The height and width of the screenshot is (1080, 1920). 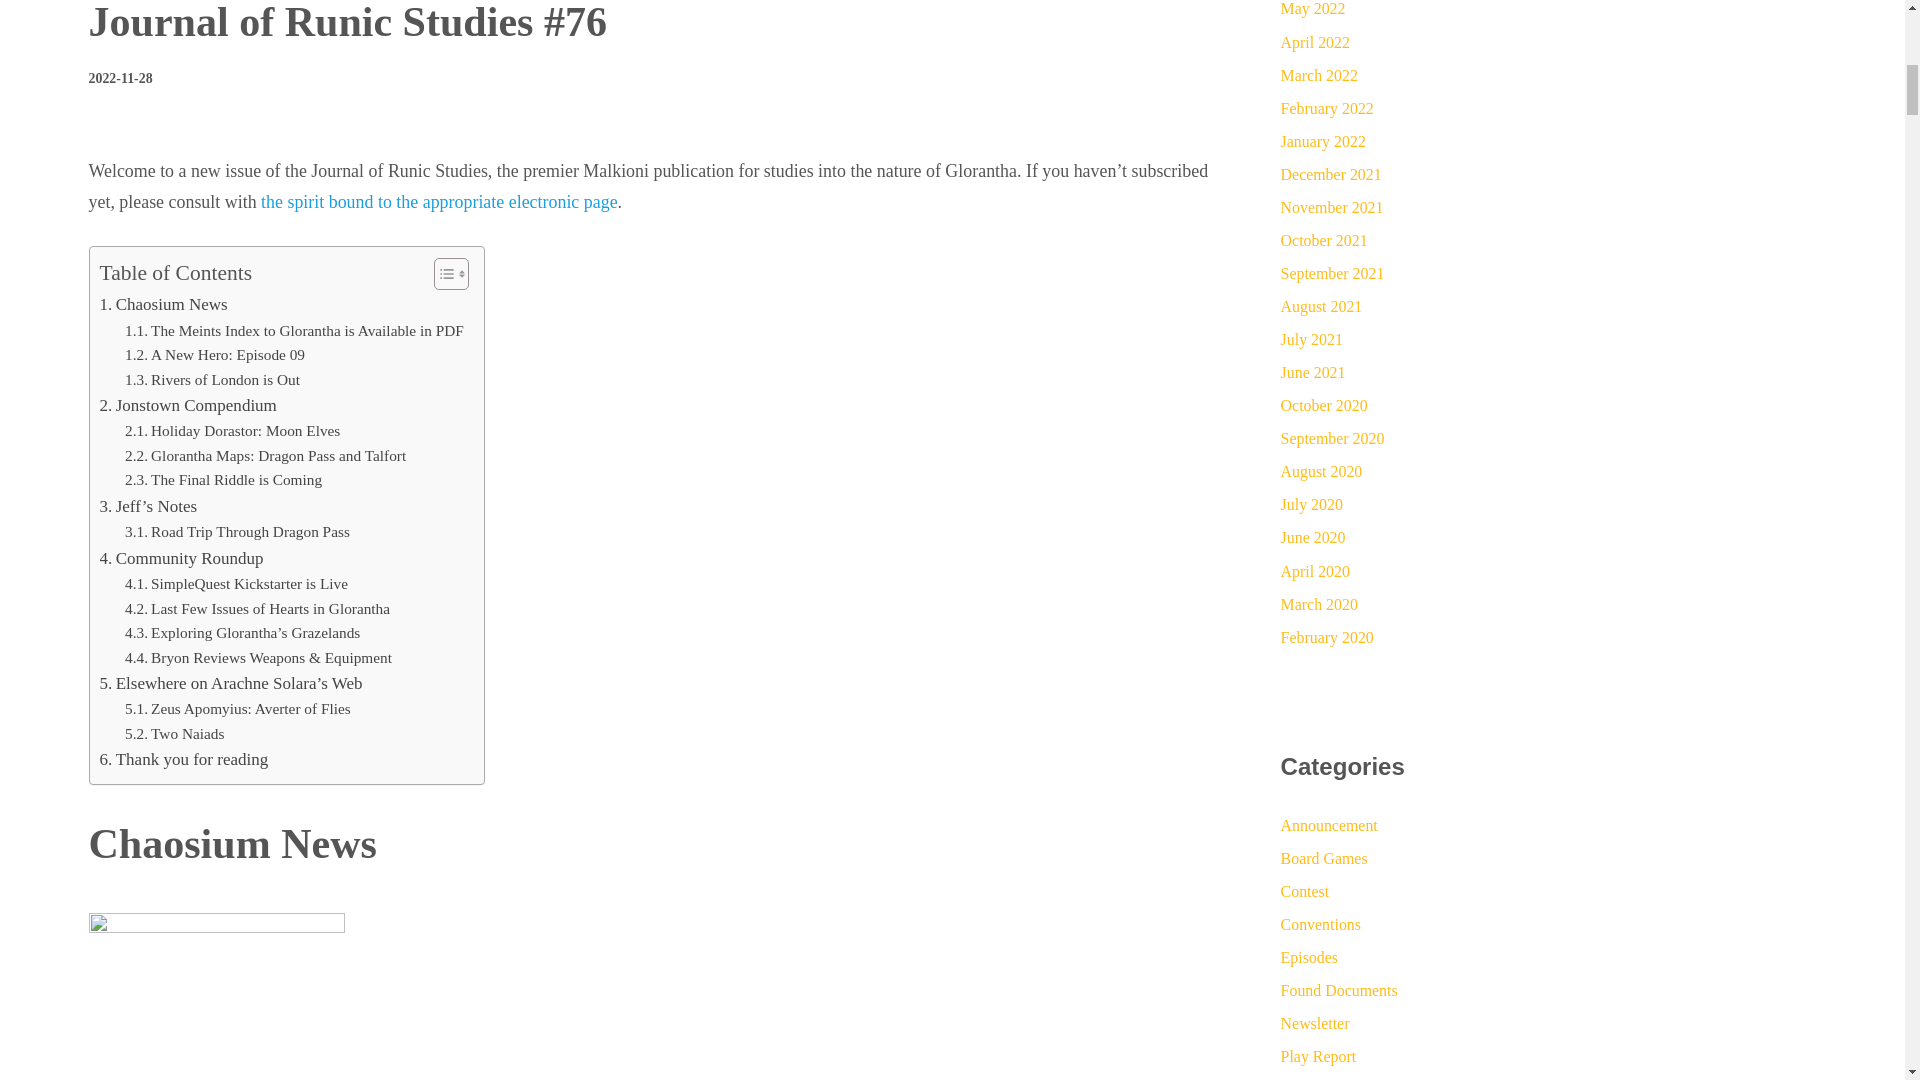 I want to click on the spirit bound to the appropriate electronic page, so click(x=438, y=202).